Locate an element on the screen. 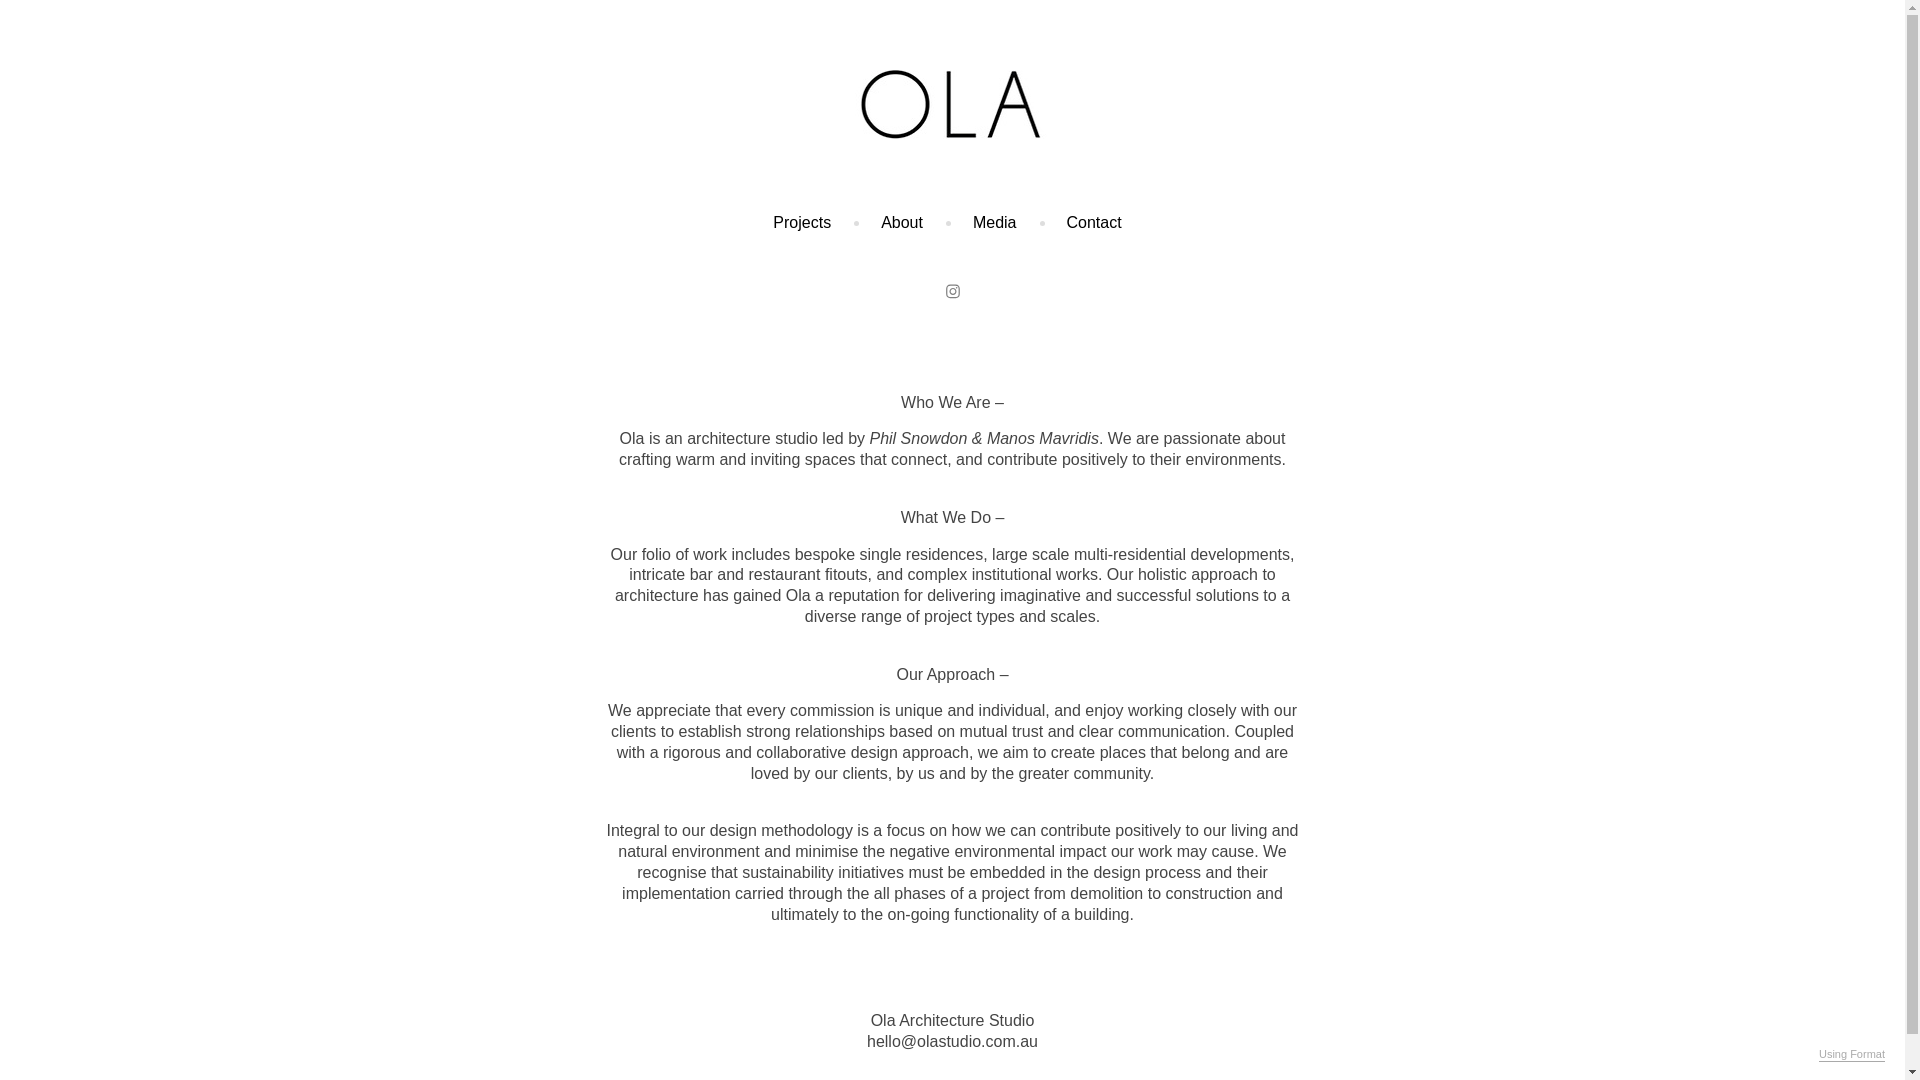 This screenshot has width=1920, height=1080. About is located at coordinates (902, 222).